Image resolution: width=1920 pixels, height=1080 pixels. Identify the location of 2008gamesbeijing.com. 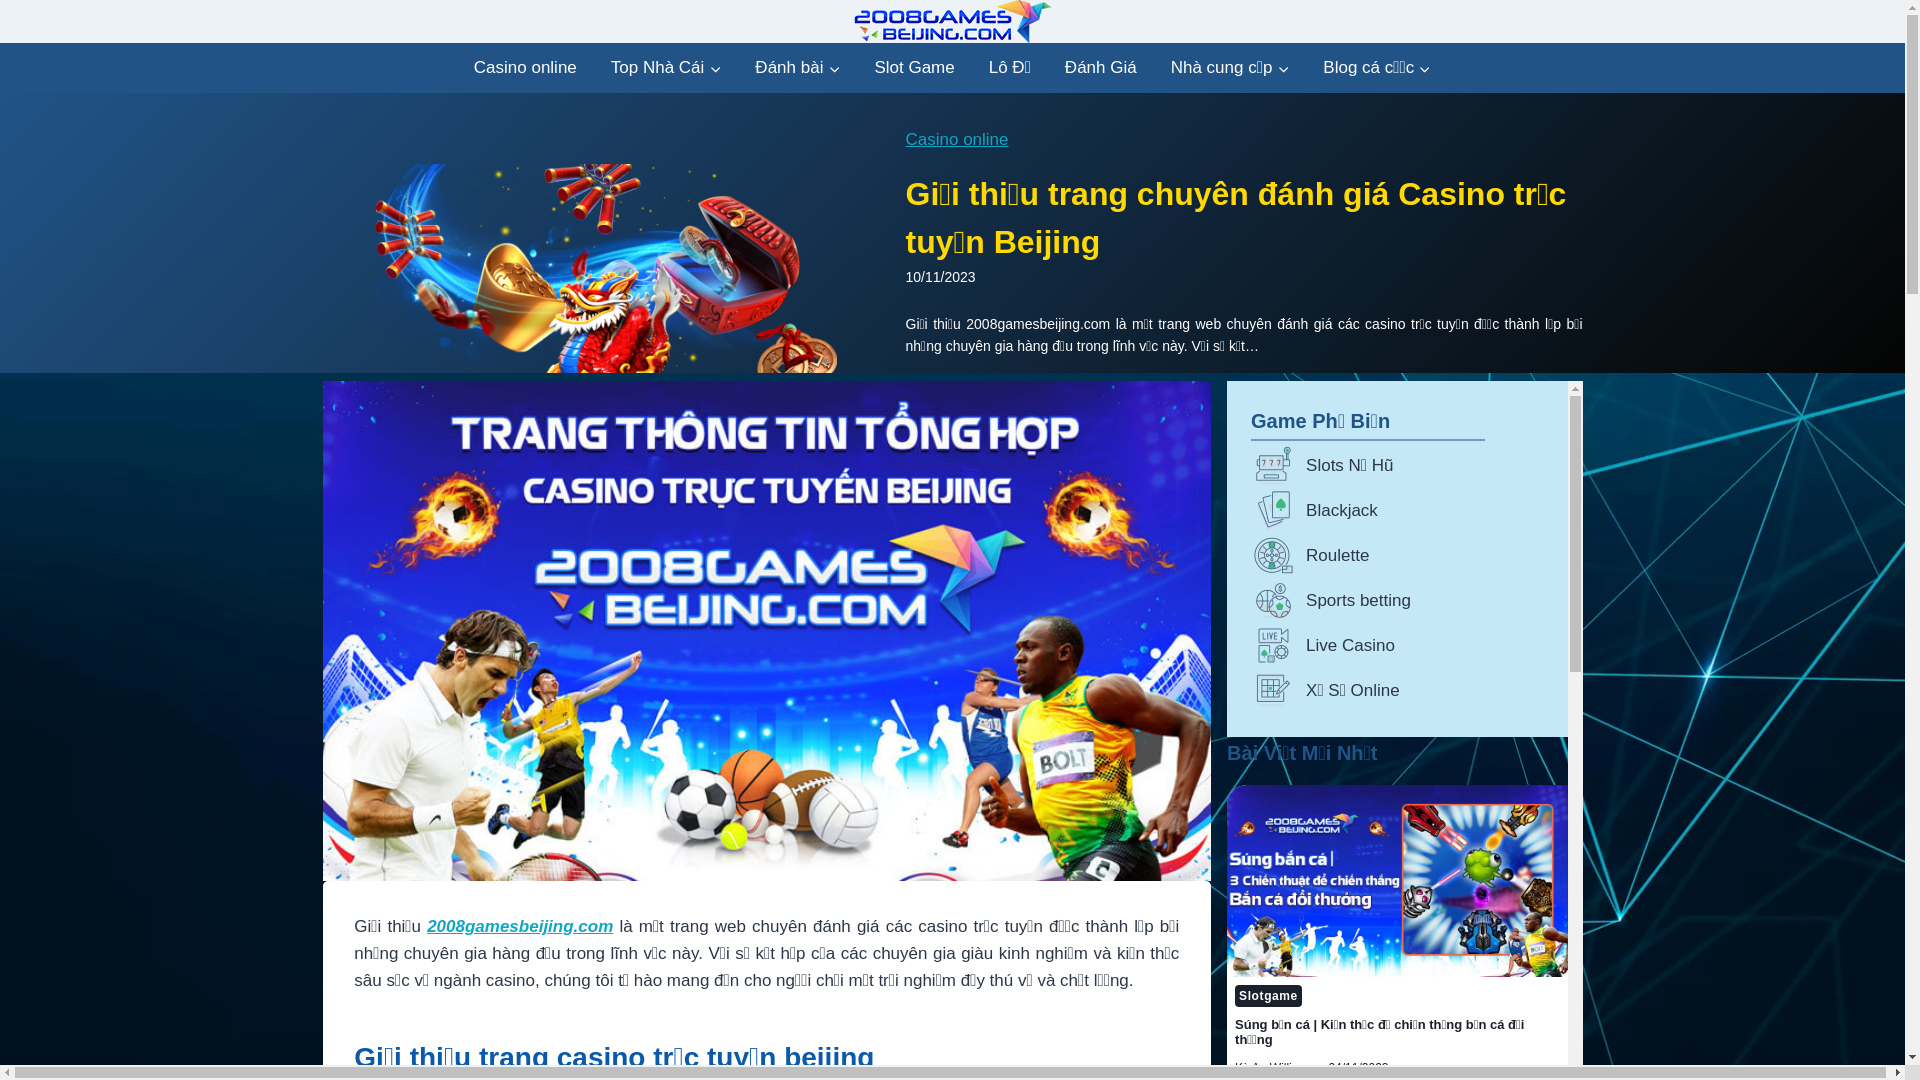
(520, 926).